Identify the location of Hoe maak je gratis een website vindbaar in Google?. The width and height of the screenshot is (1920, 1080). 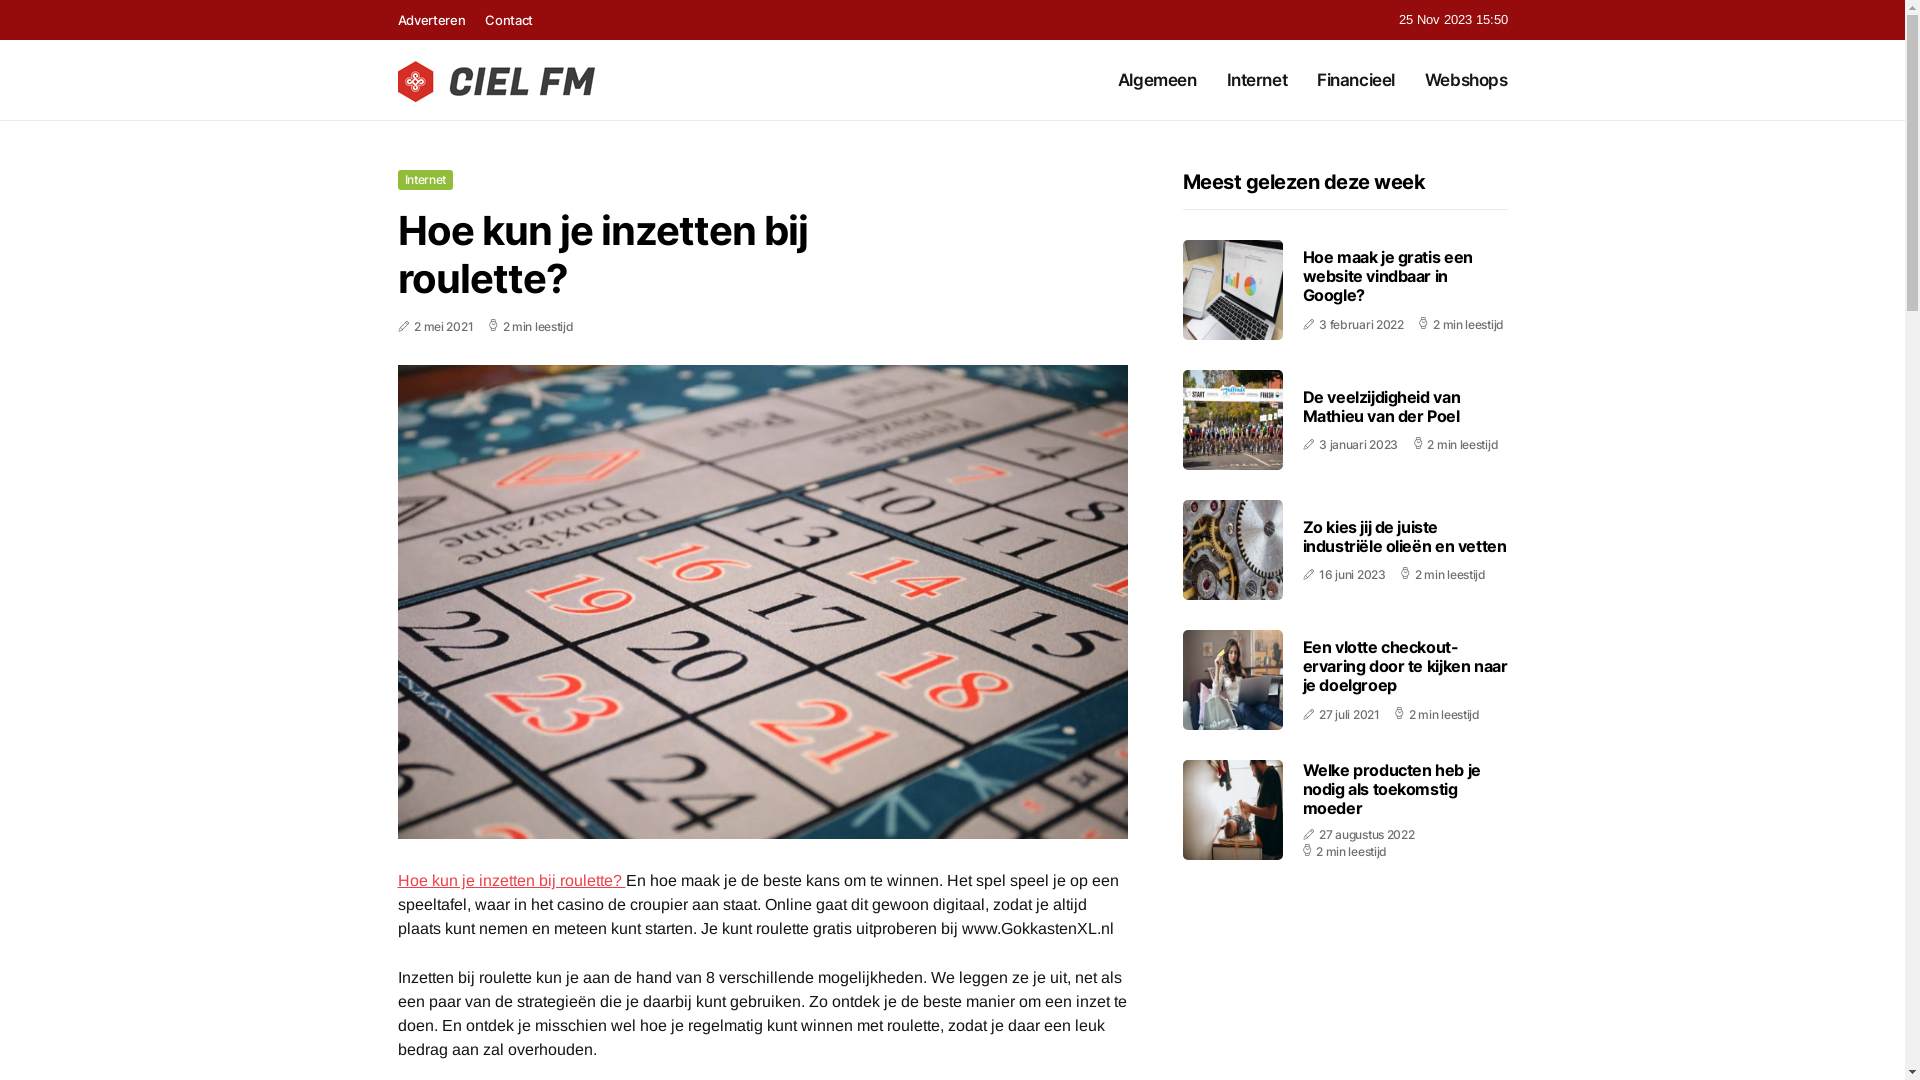
(1387, 276).